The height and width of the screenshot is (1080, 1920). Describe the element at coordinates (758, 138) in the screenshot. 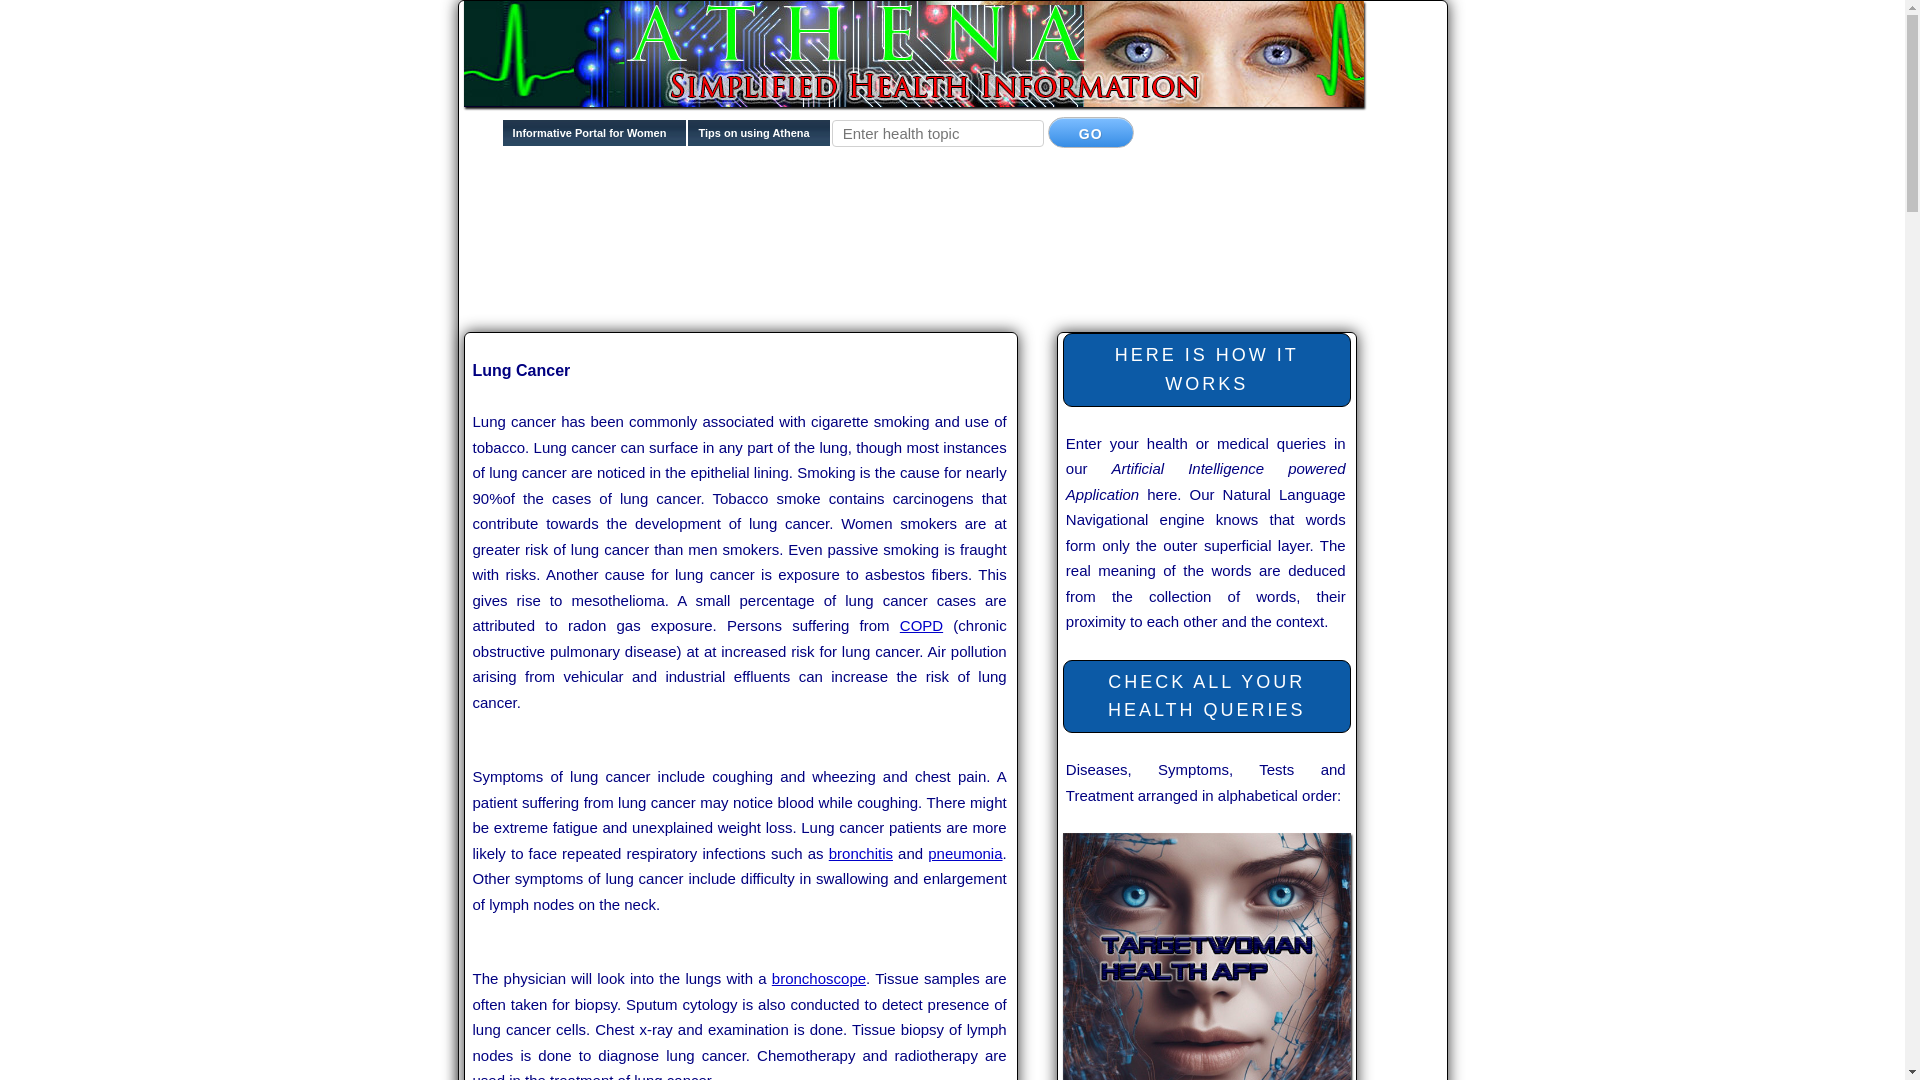

I see `Tips on using TargetWoman Condensed Health Information Tool` at that location.